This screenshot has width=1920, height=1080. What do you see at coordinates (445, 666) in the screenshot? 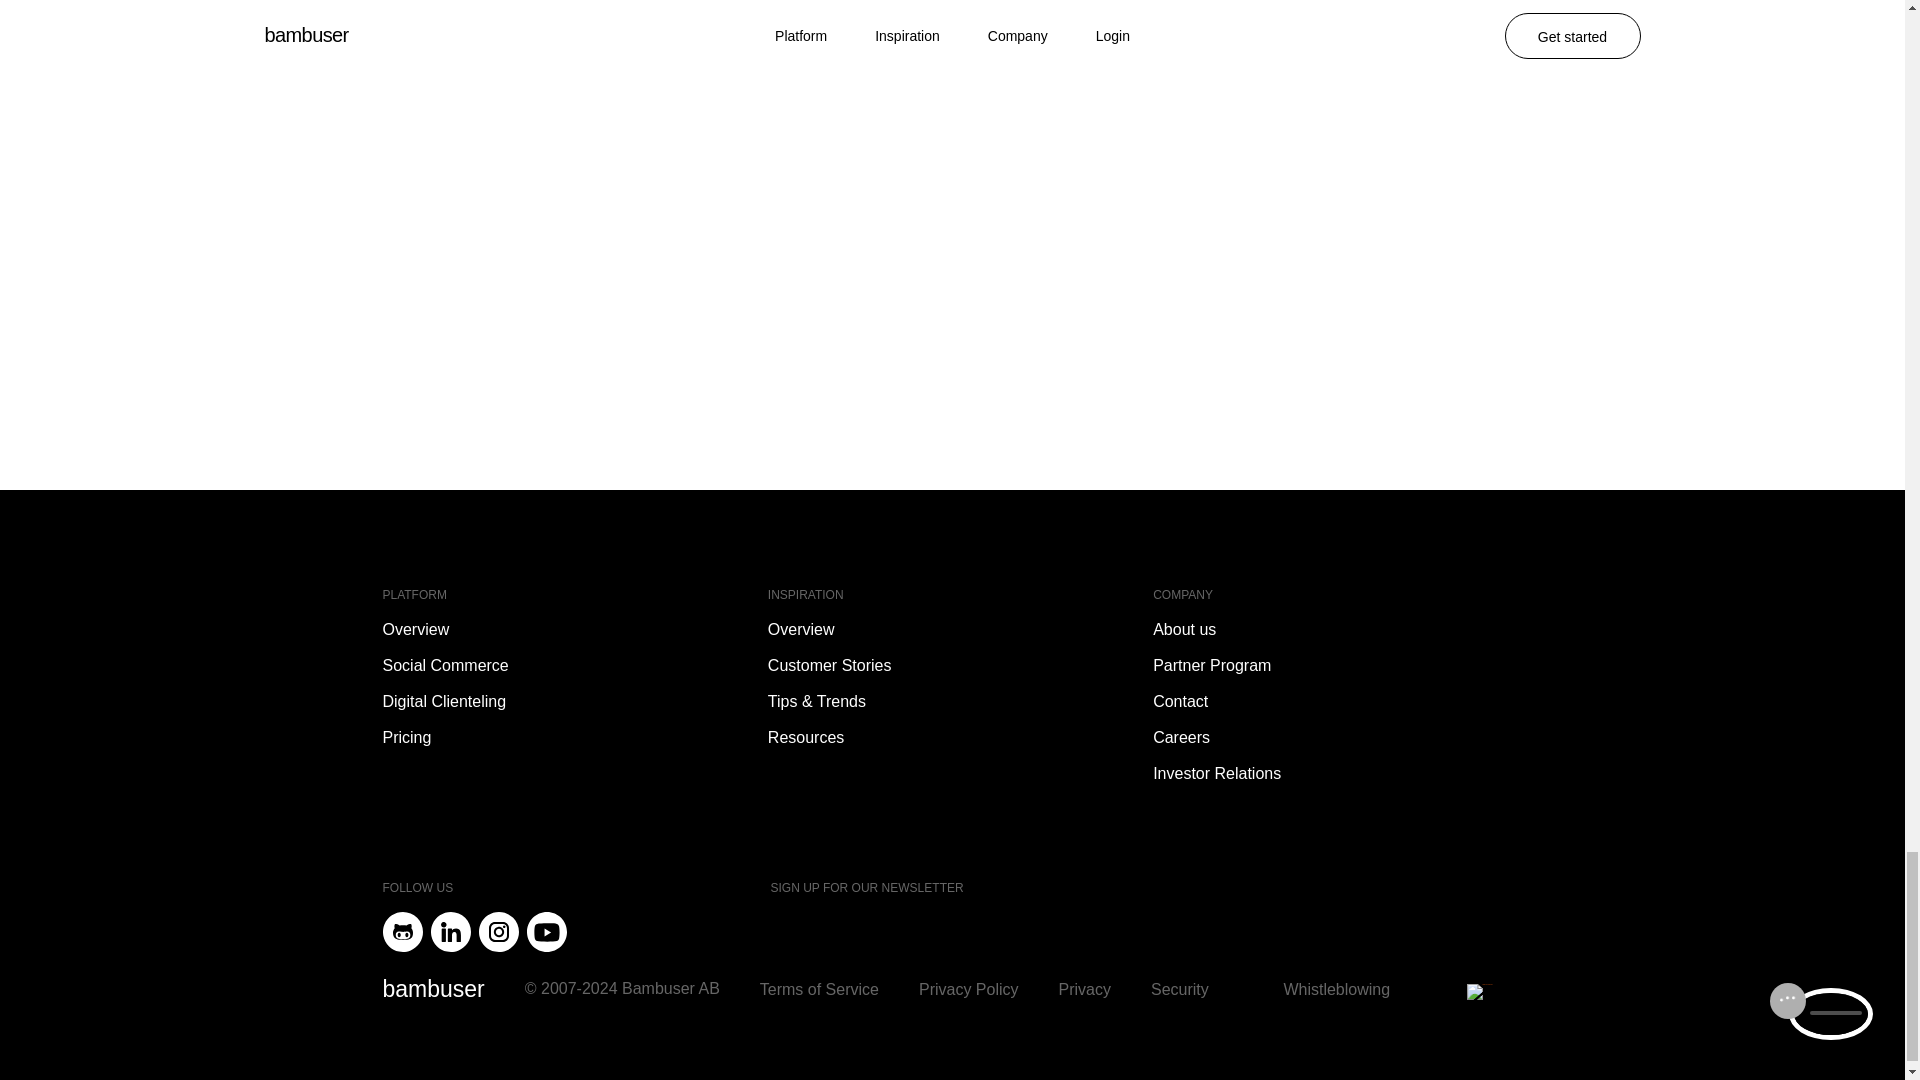
I see `Social Commerce` at bounding box center [445, 666].